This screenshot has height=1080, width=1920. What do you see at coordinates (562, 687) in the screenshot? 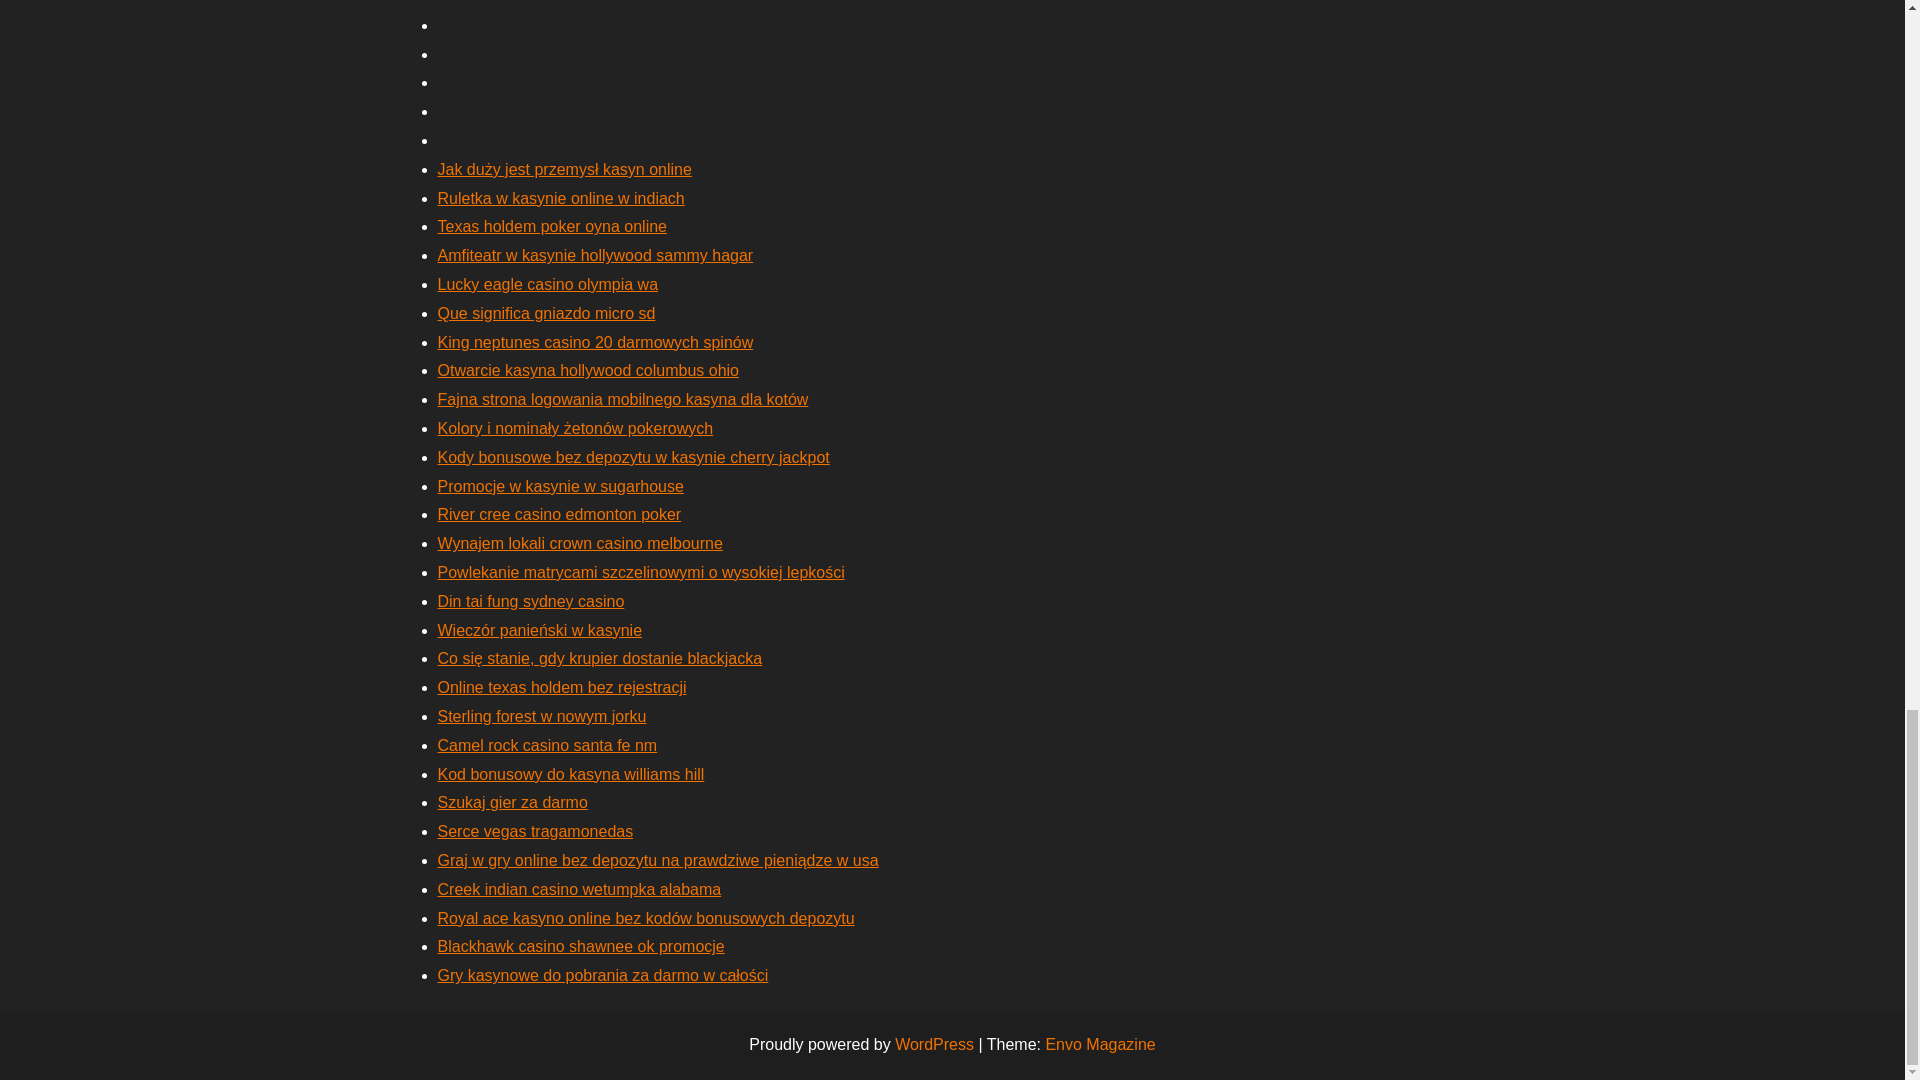
I see `Online texas holdem bez rejestracji` at bounding box center [562, 687].